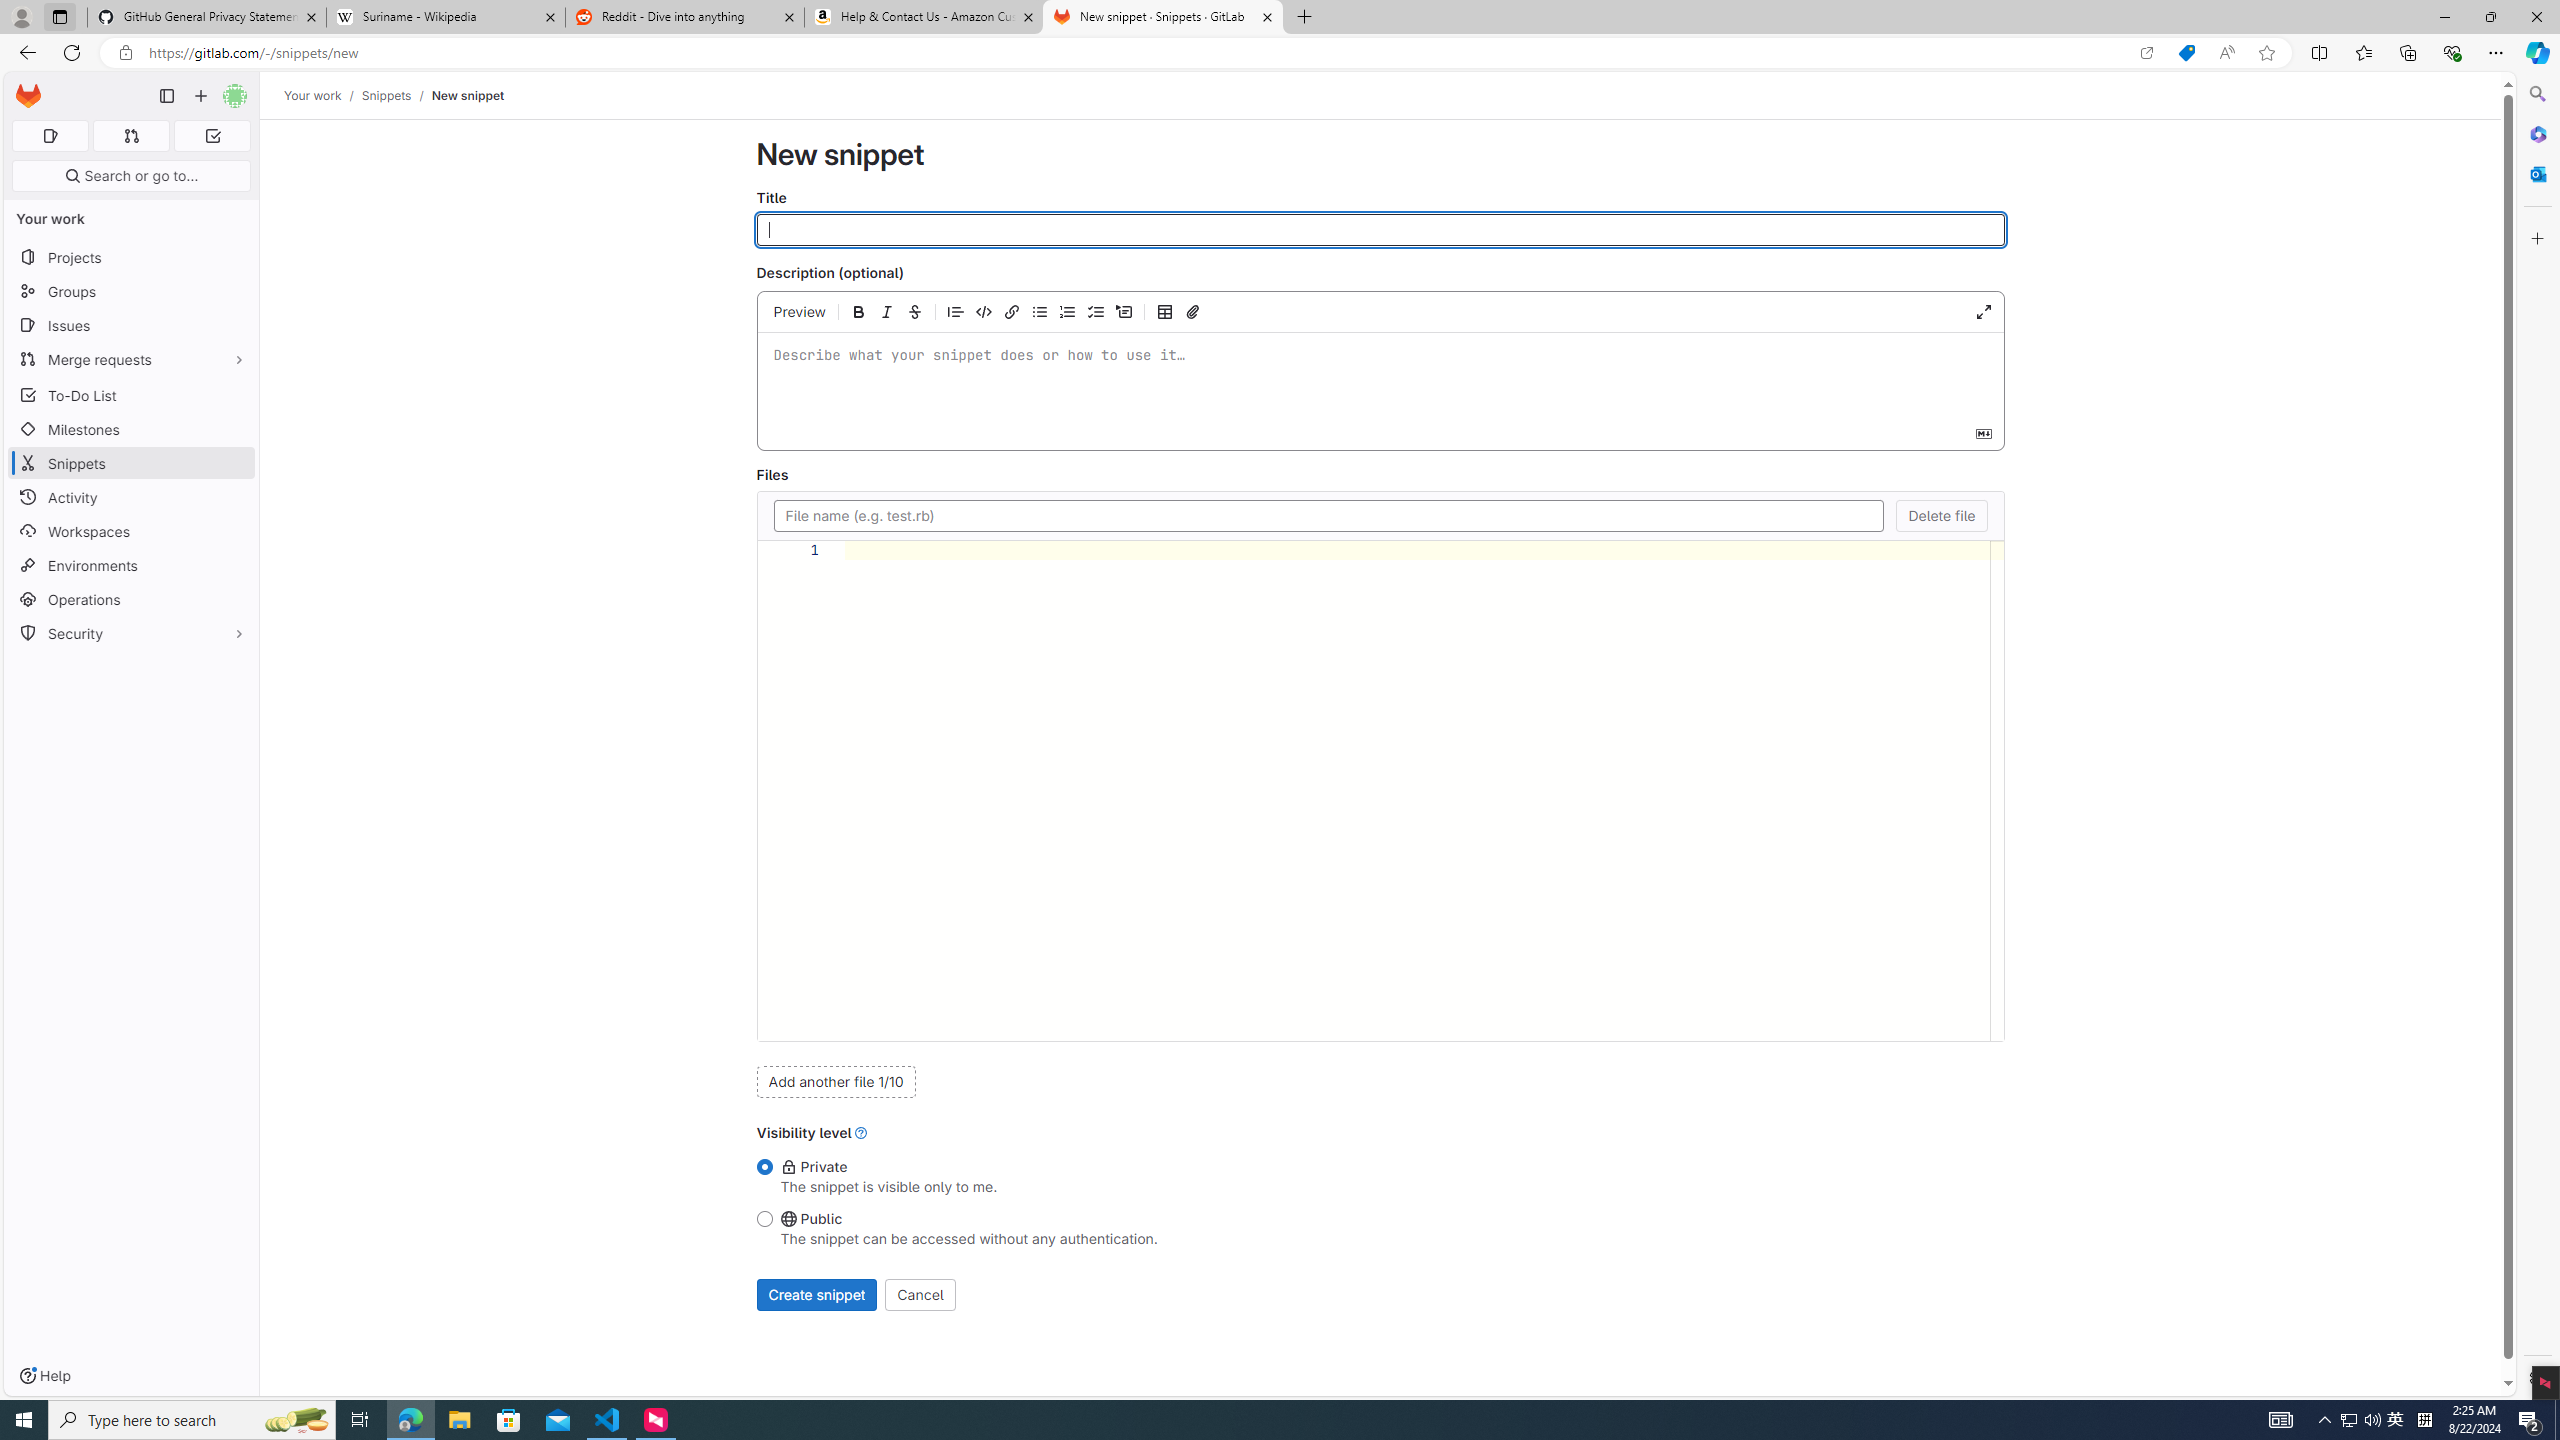 Image resolution: width=2560 pixels, height=1440 pixels. What do you see at coordinates (200, 96) in the screenshot?
I see `Create new...` at bounding box center [200, 96].